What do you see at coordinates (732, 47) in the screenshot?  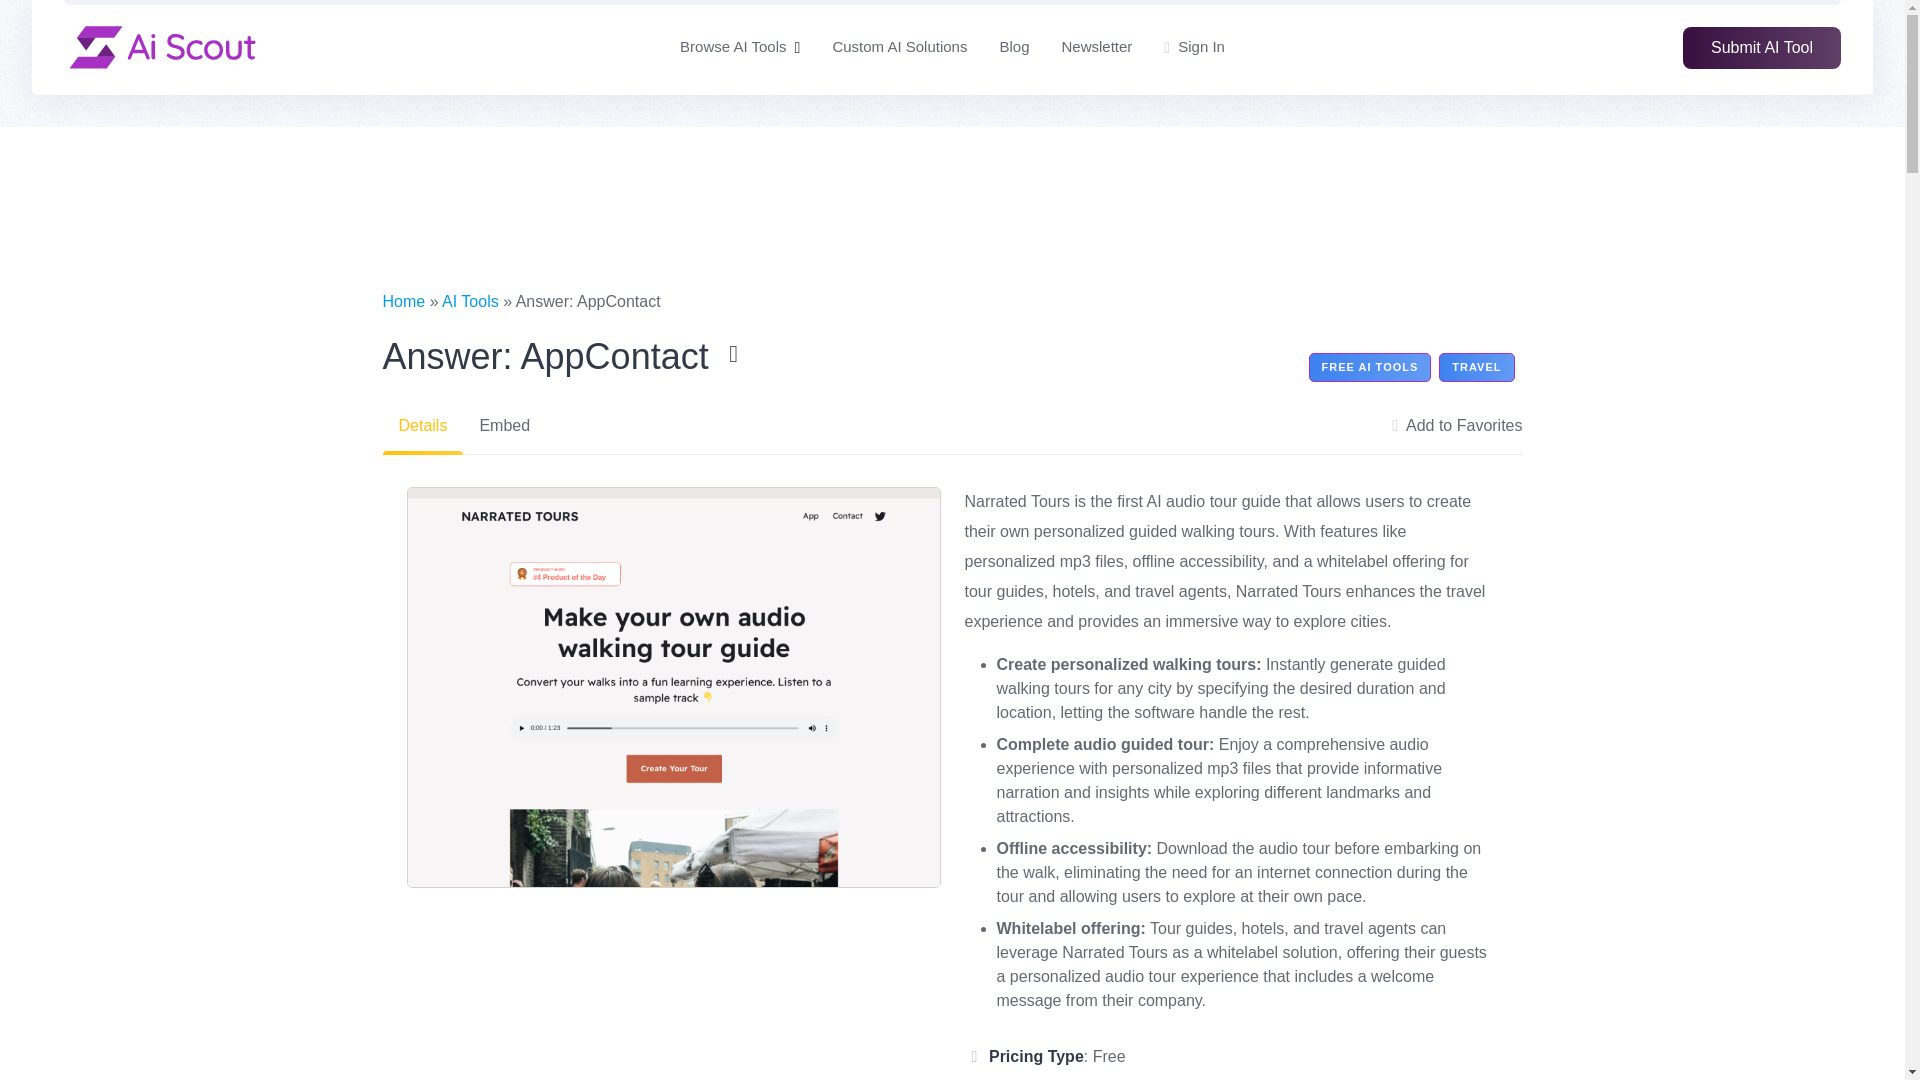 I see `Browse AI Tools` at bounding box center [732, 47].